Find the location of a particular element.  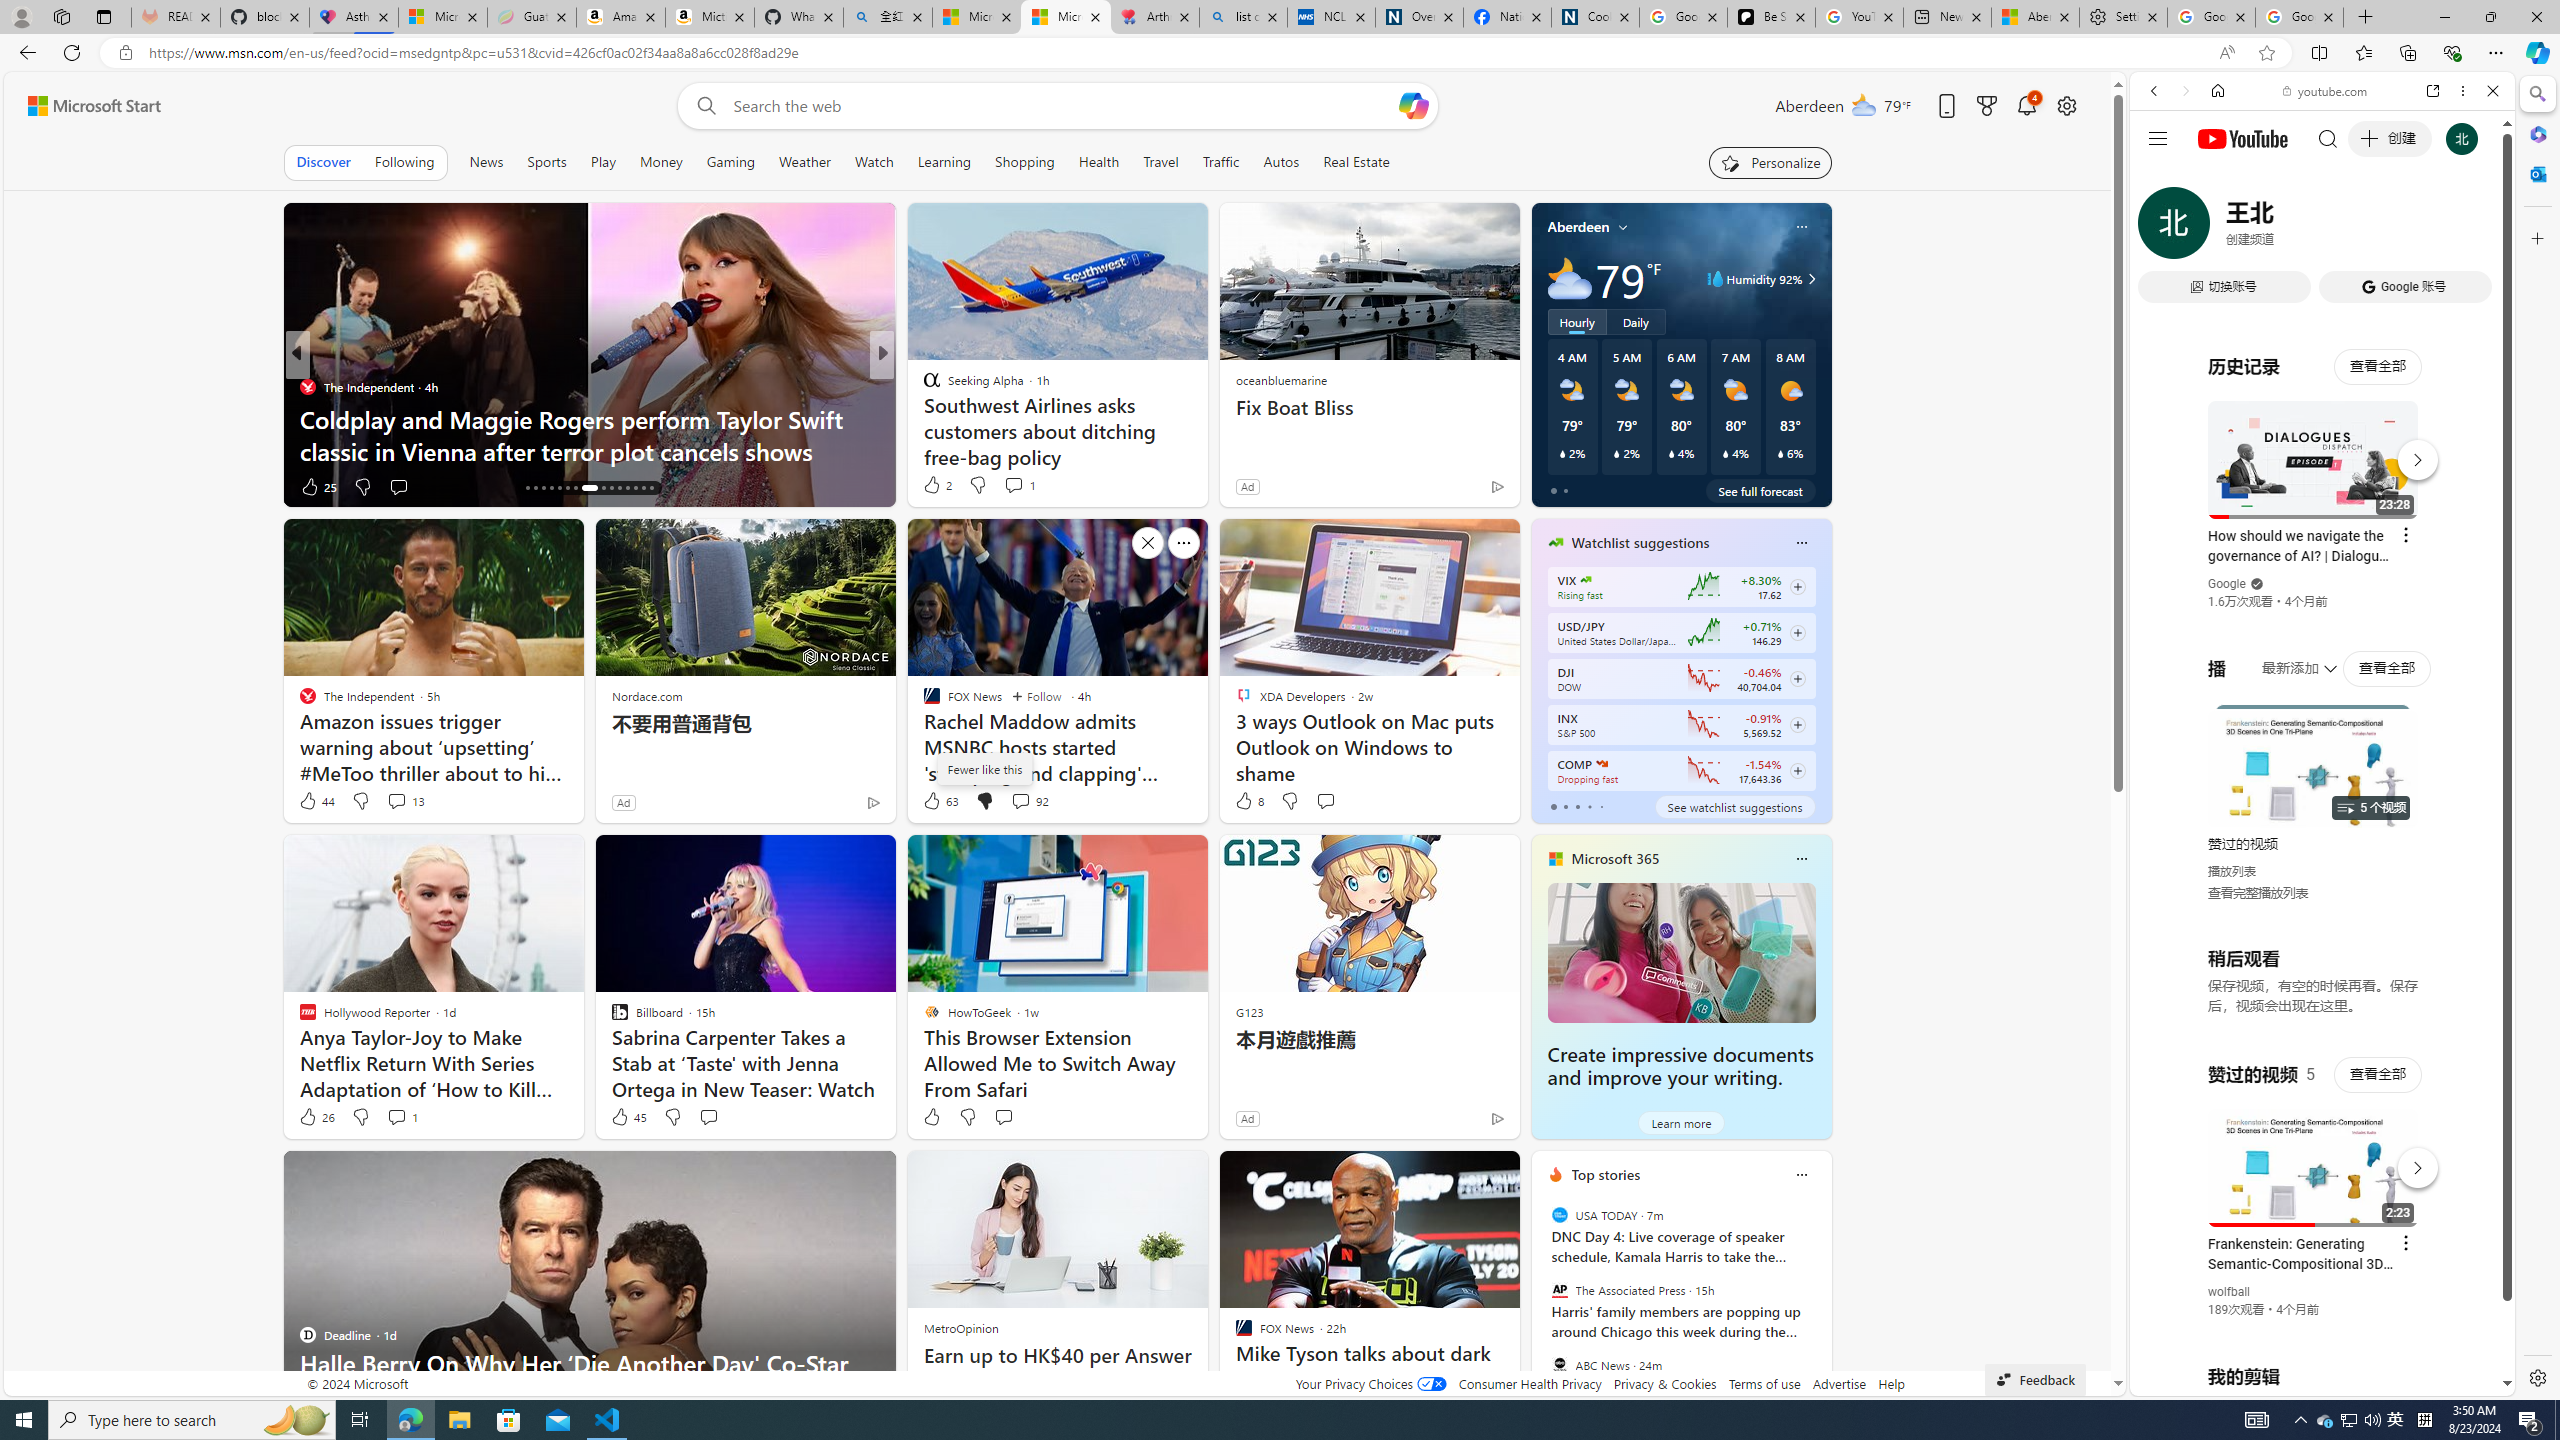

AutomationID: tab-20 is located at coordinates (559, 488).